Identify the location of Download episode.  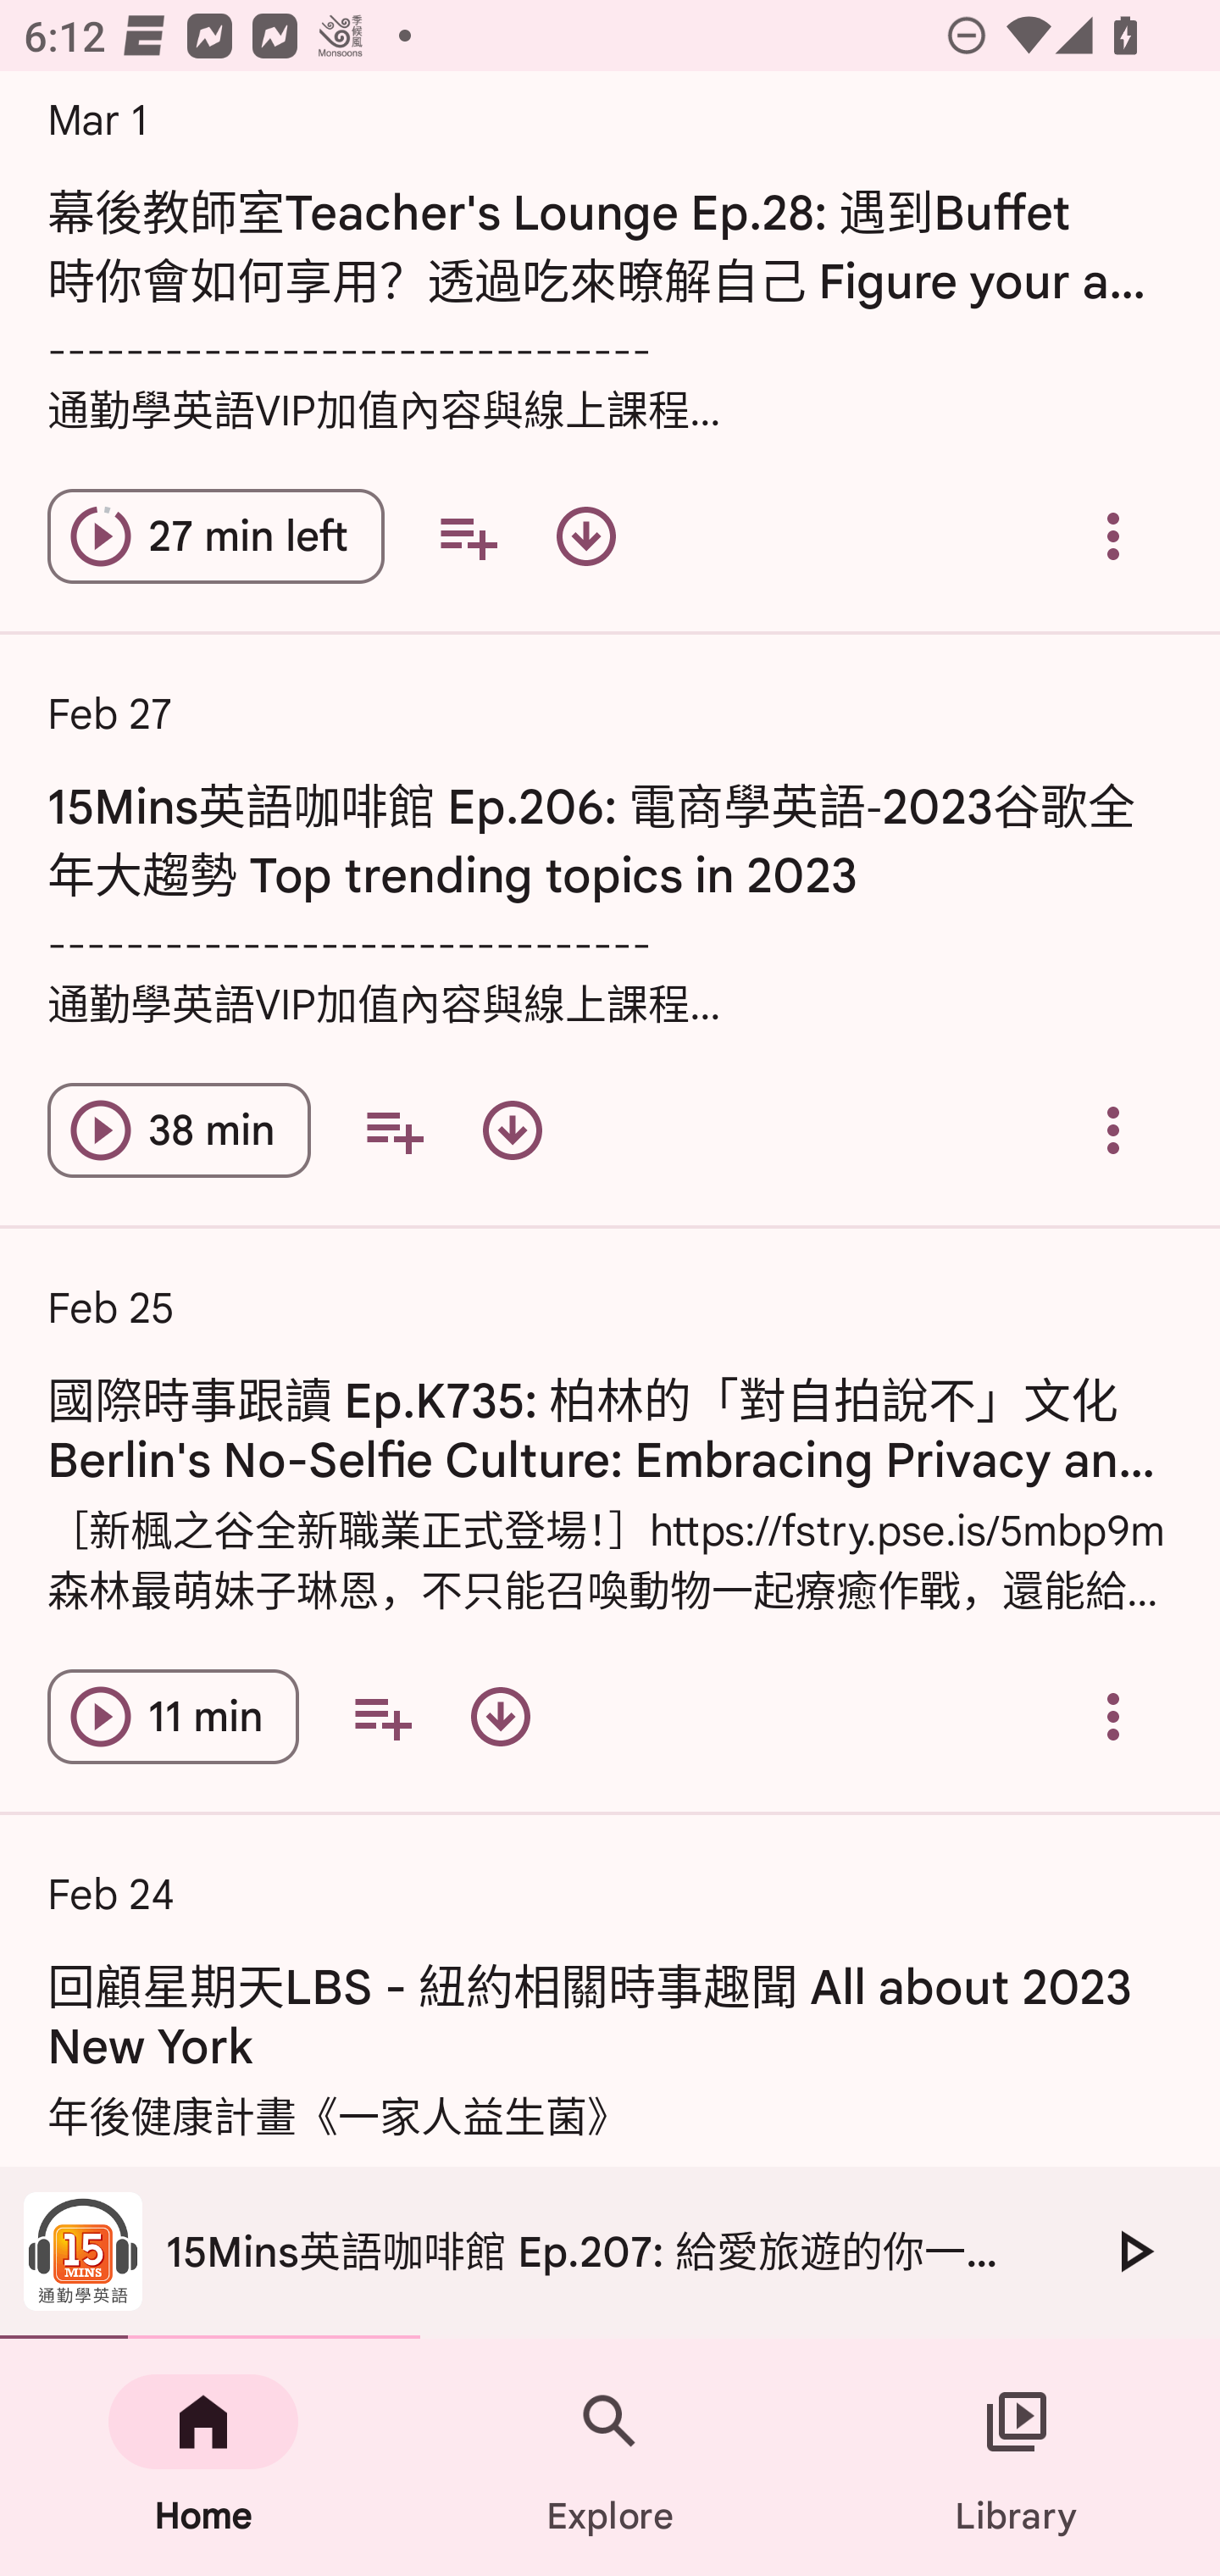
(586, 537).